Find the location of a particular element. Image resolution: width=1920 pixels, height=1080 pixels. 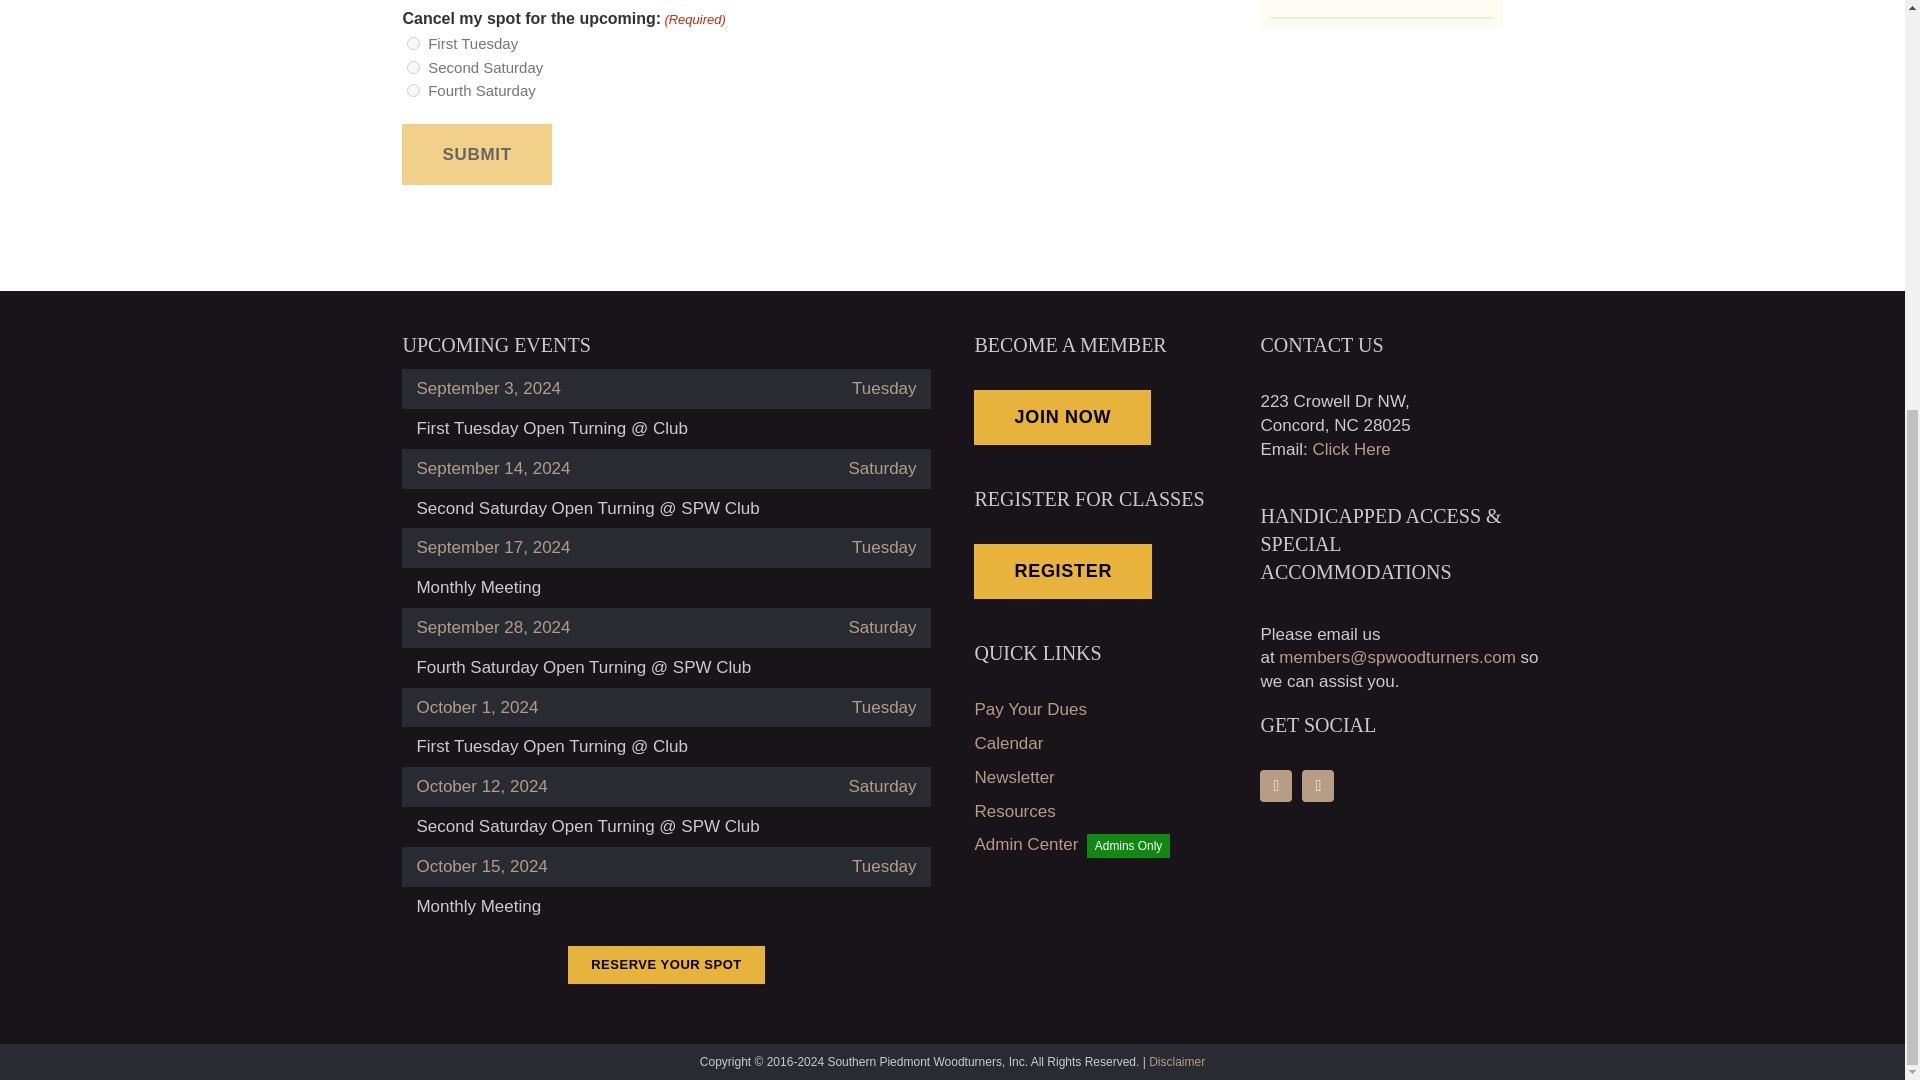

Submit is located at coordinates (476, 154).